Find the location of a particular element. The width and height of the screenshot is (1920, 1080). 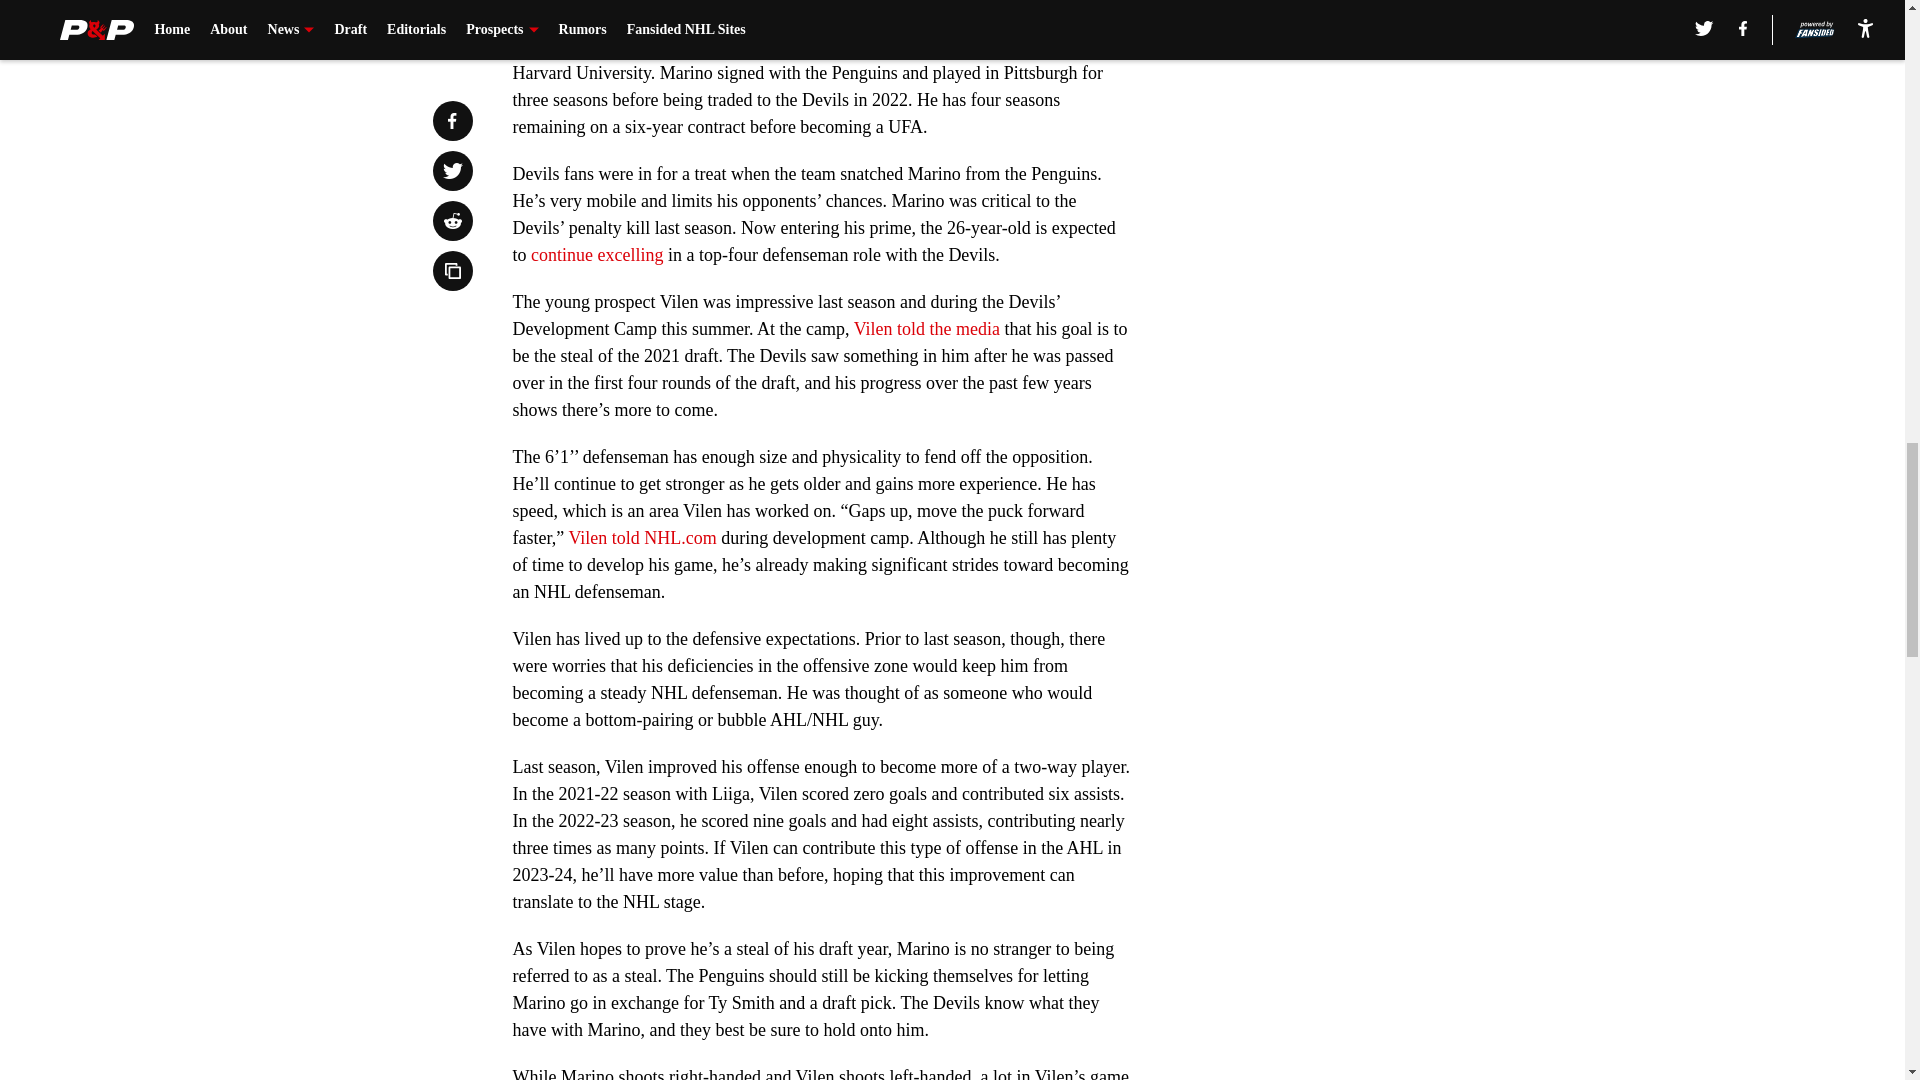

Vilen told NHL.com is located at coordinates (642, 538).